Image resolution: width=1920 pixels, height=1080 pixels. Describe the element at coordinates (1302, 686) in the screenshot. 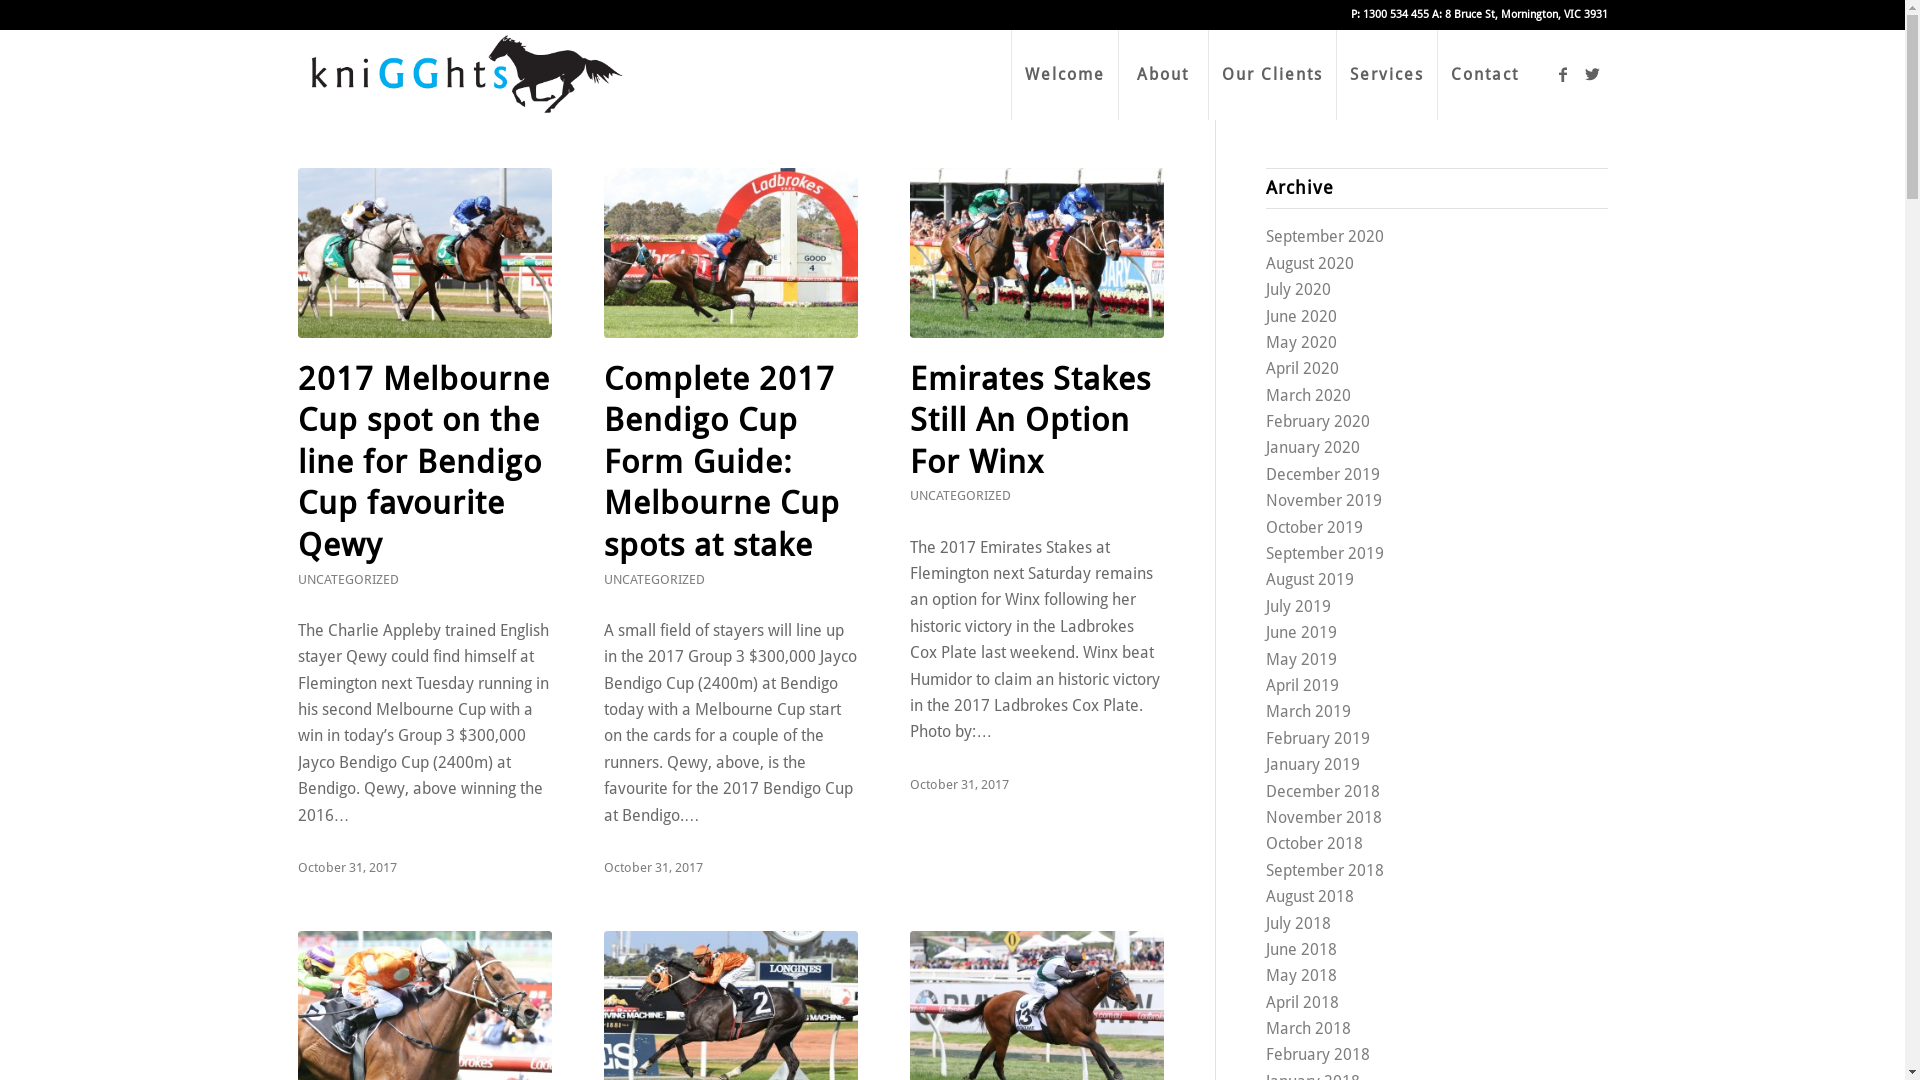

I see `April 2019` at that location.